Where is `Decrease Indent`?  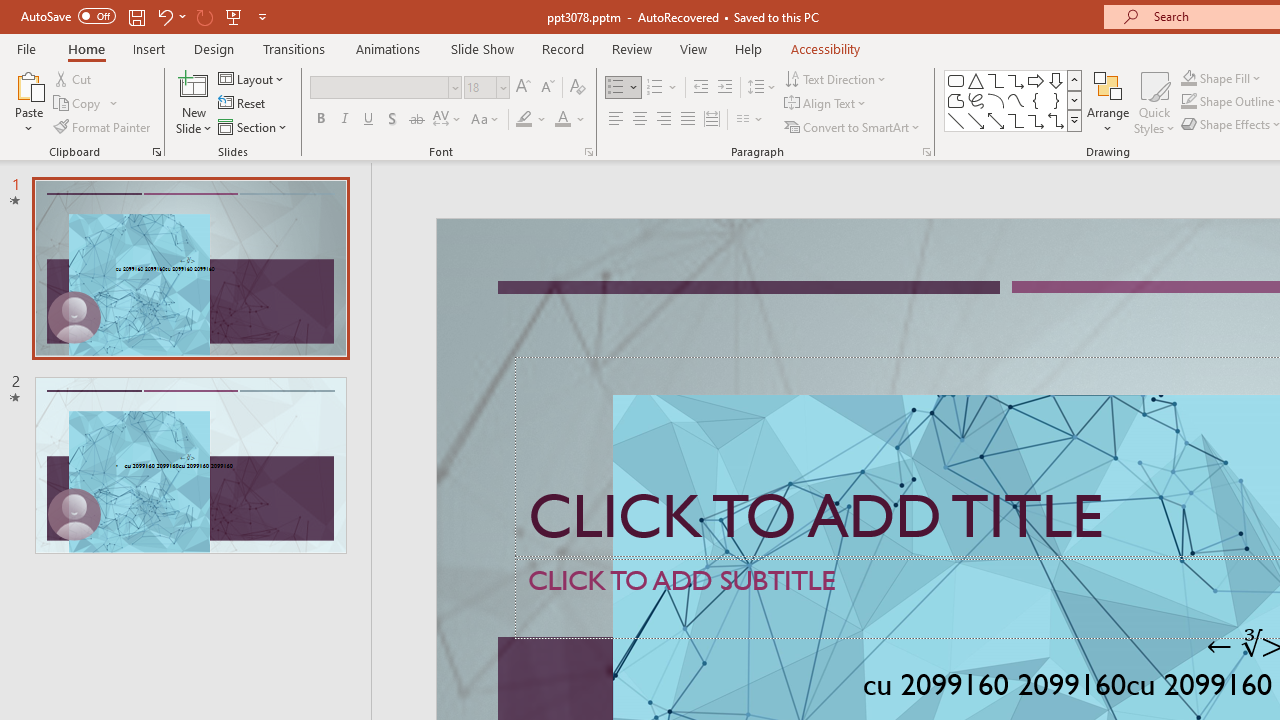 Decrease Indent is located at coordinates (700, 88).